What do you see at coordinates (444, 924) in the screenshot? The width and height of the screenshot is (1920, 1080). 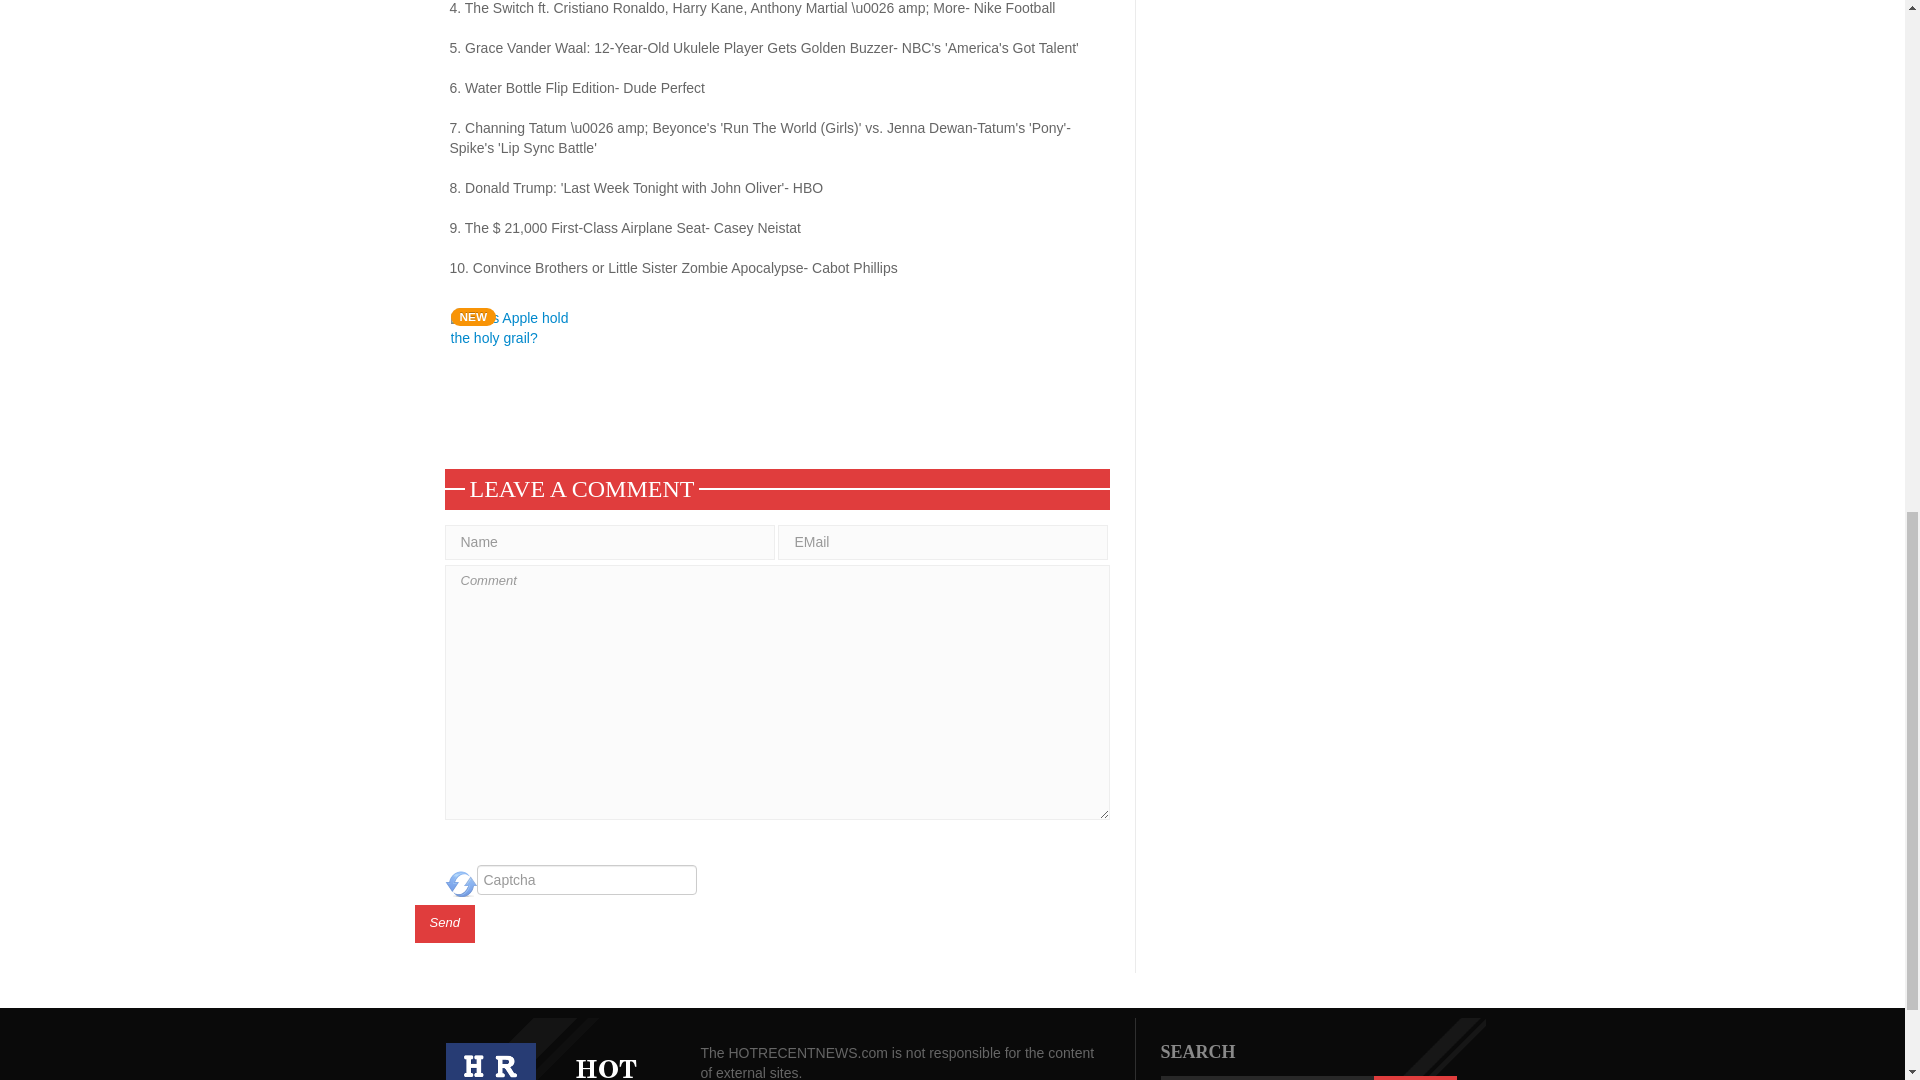 I see `Send` at bounding box center [444, 924].